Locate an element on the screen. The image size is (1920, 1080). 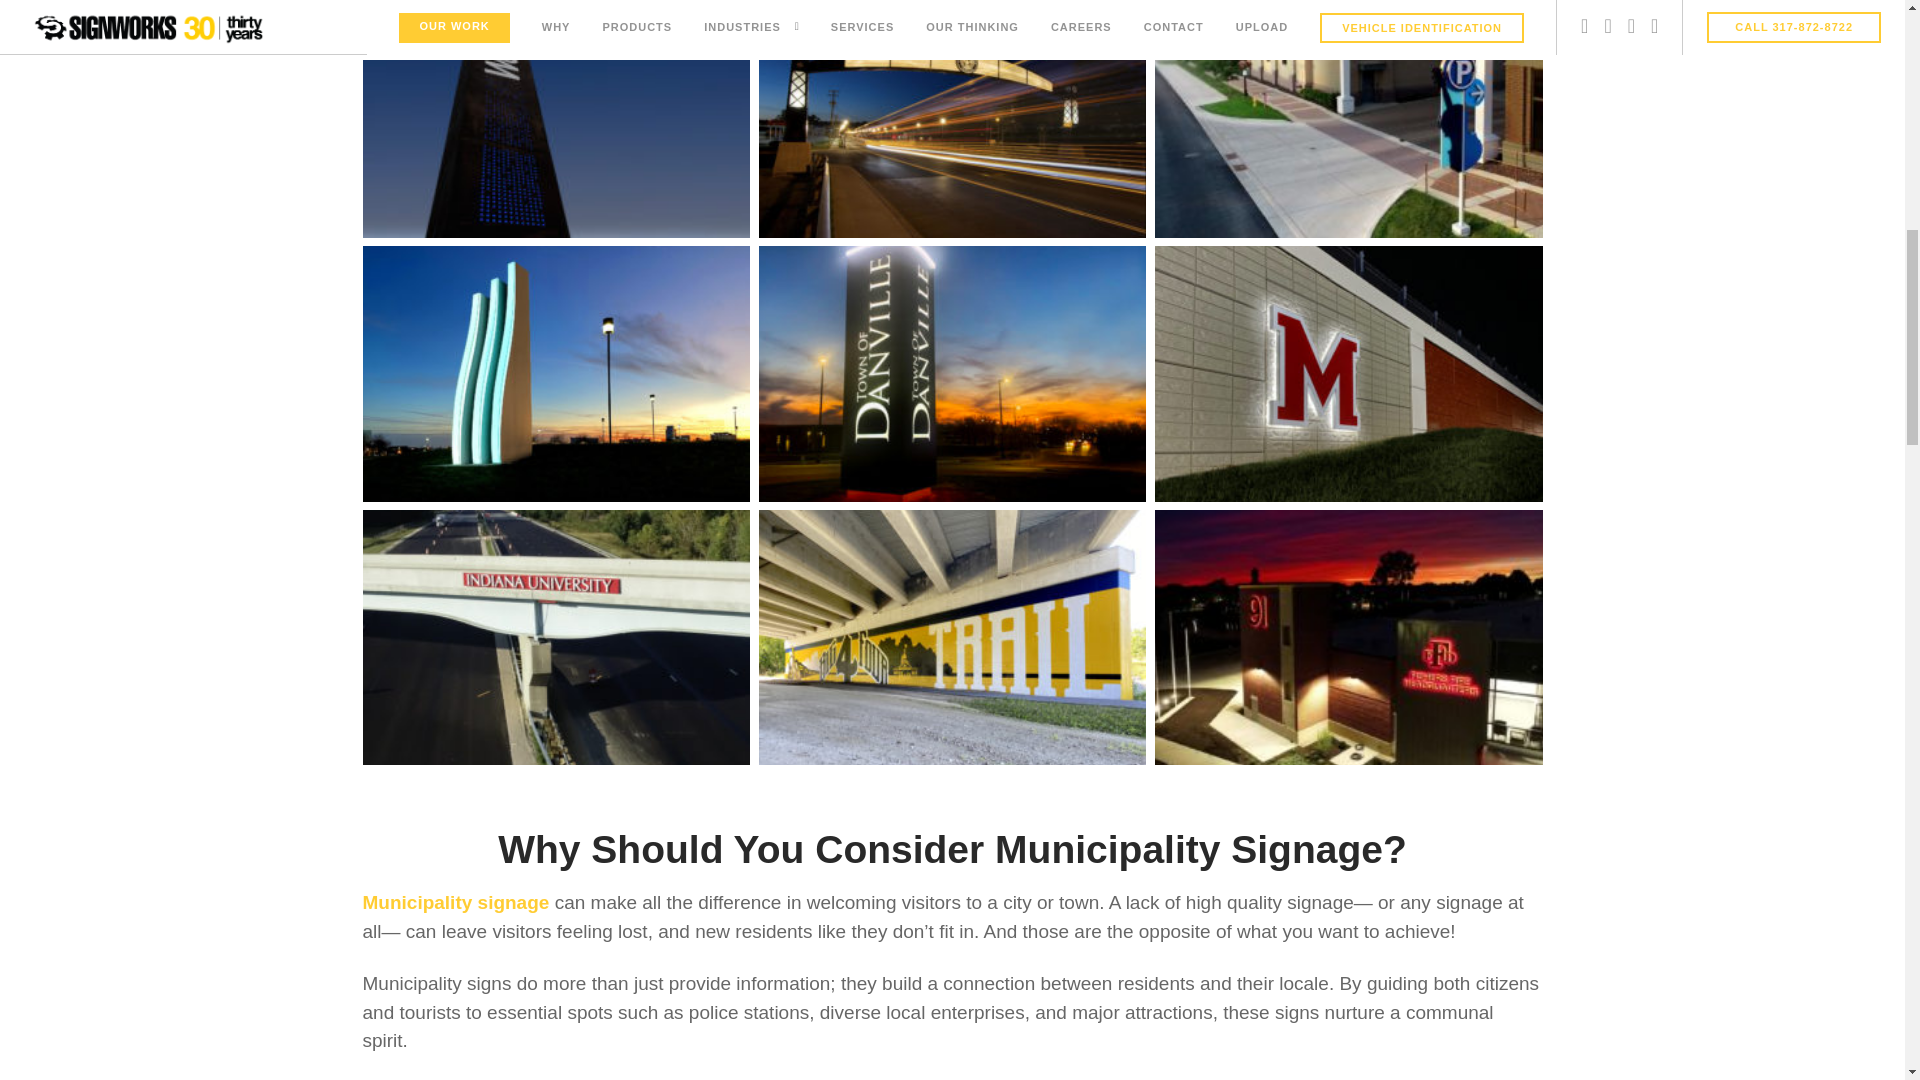
Municipality signage is located at coordinates (456, 902).